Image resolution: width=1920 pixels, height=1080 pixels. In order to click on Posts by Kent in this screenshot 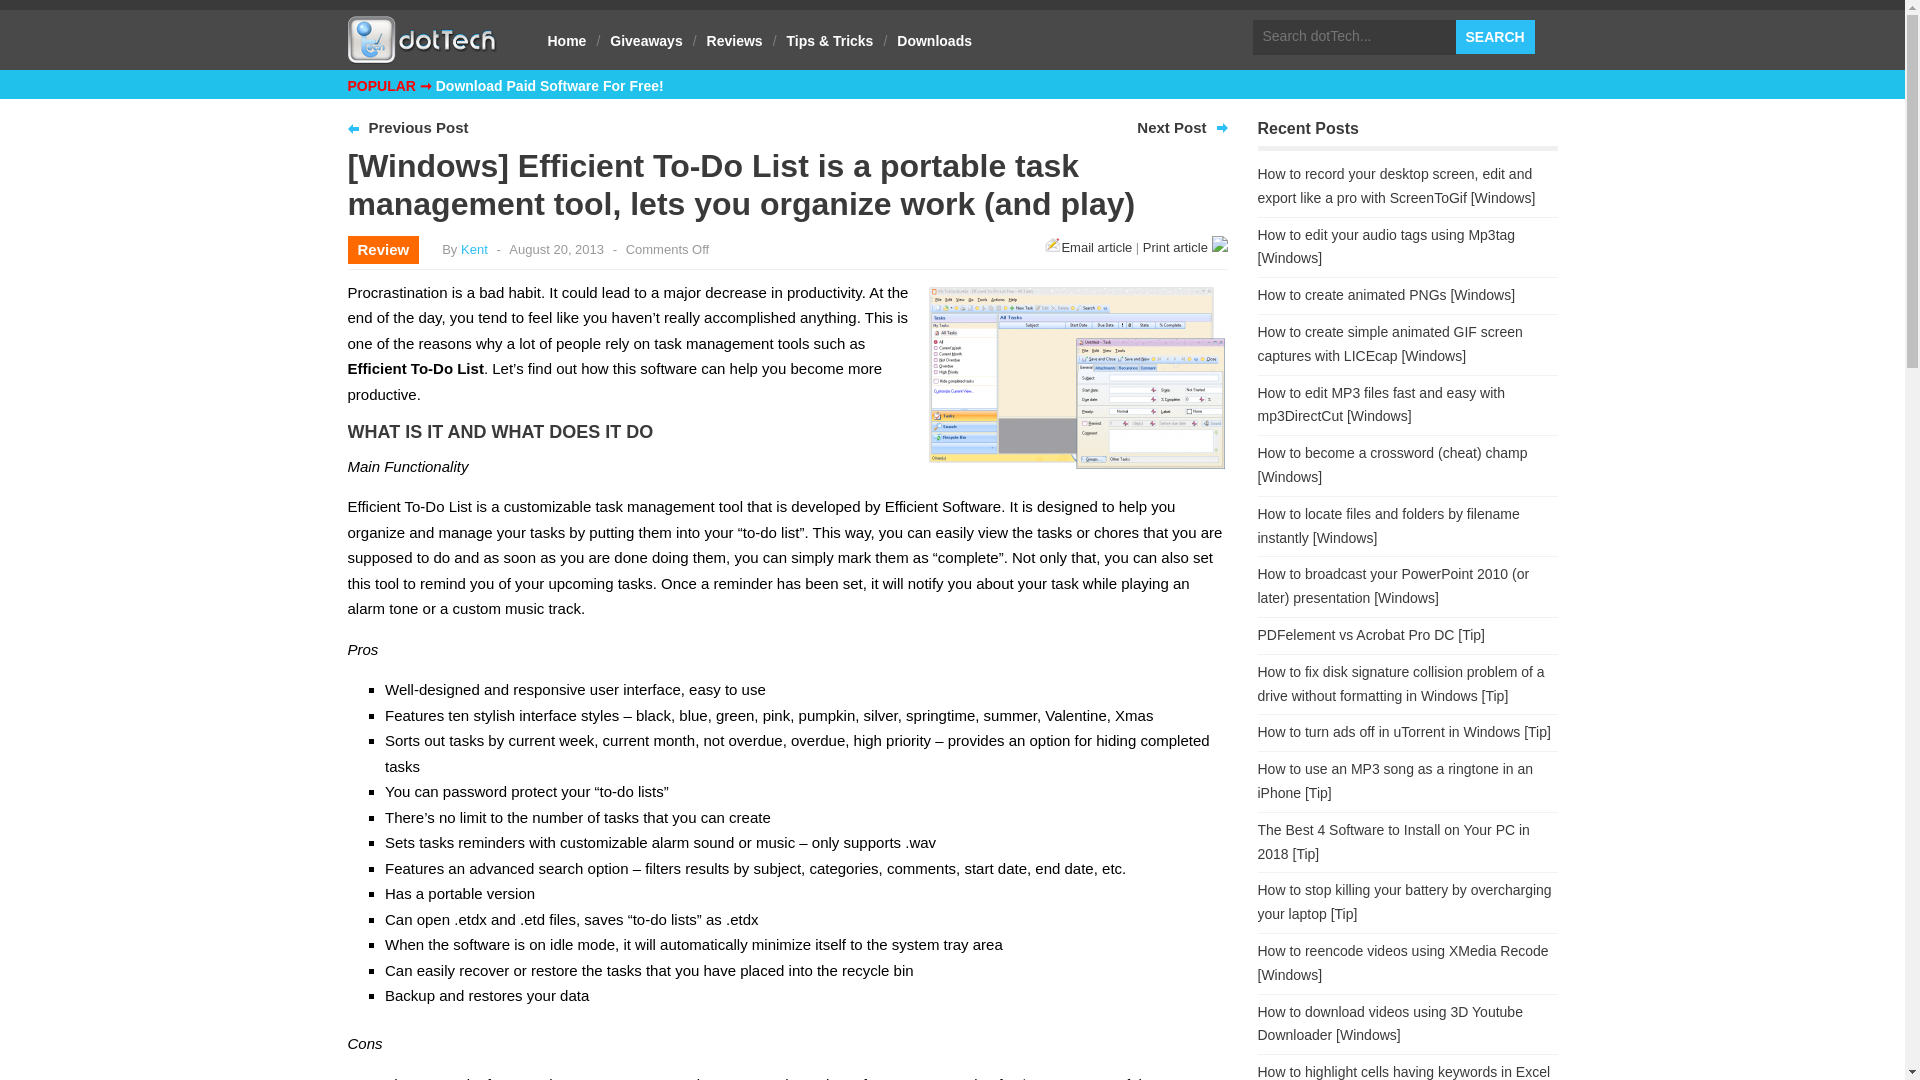, I will do `click(474, 249)`.